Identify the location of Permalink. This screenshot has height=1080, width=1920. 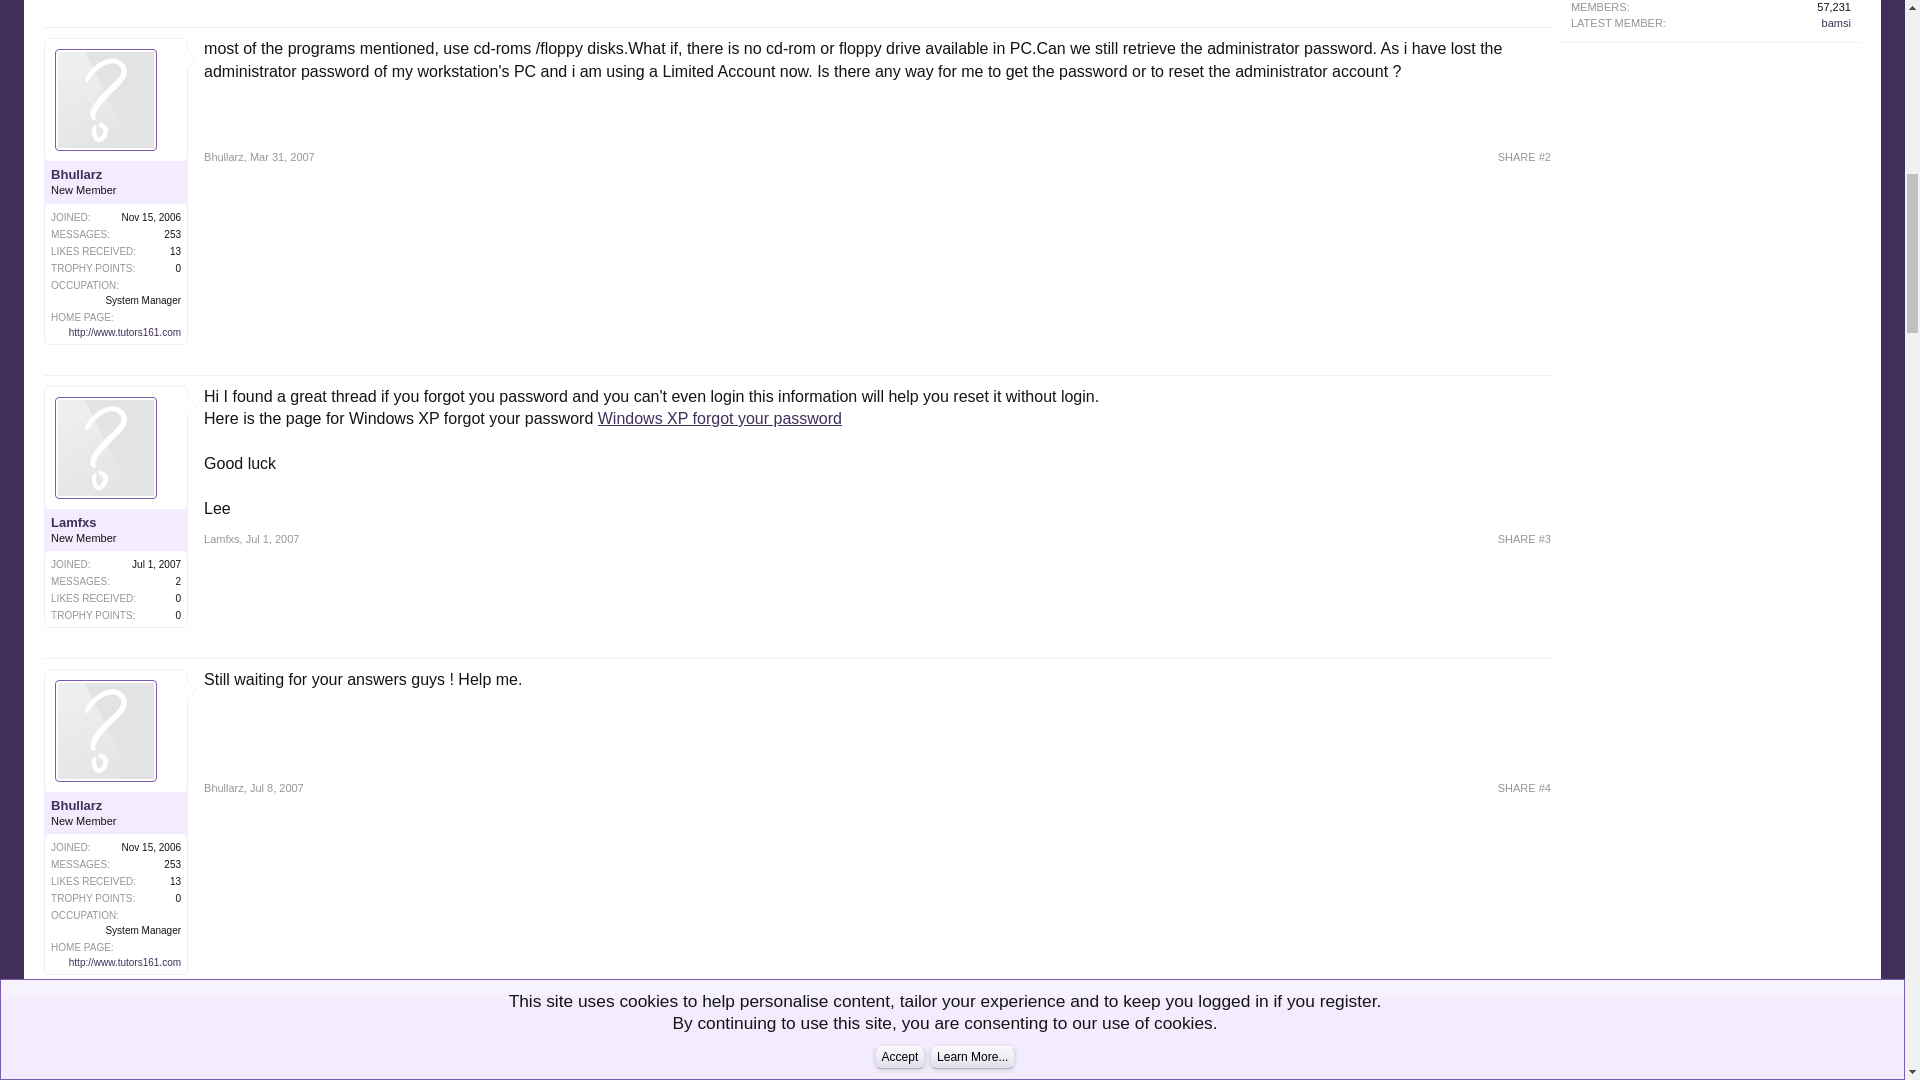
(1524, 157).